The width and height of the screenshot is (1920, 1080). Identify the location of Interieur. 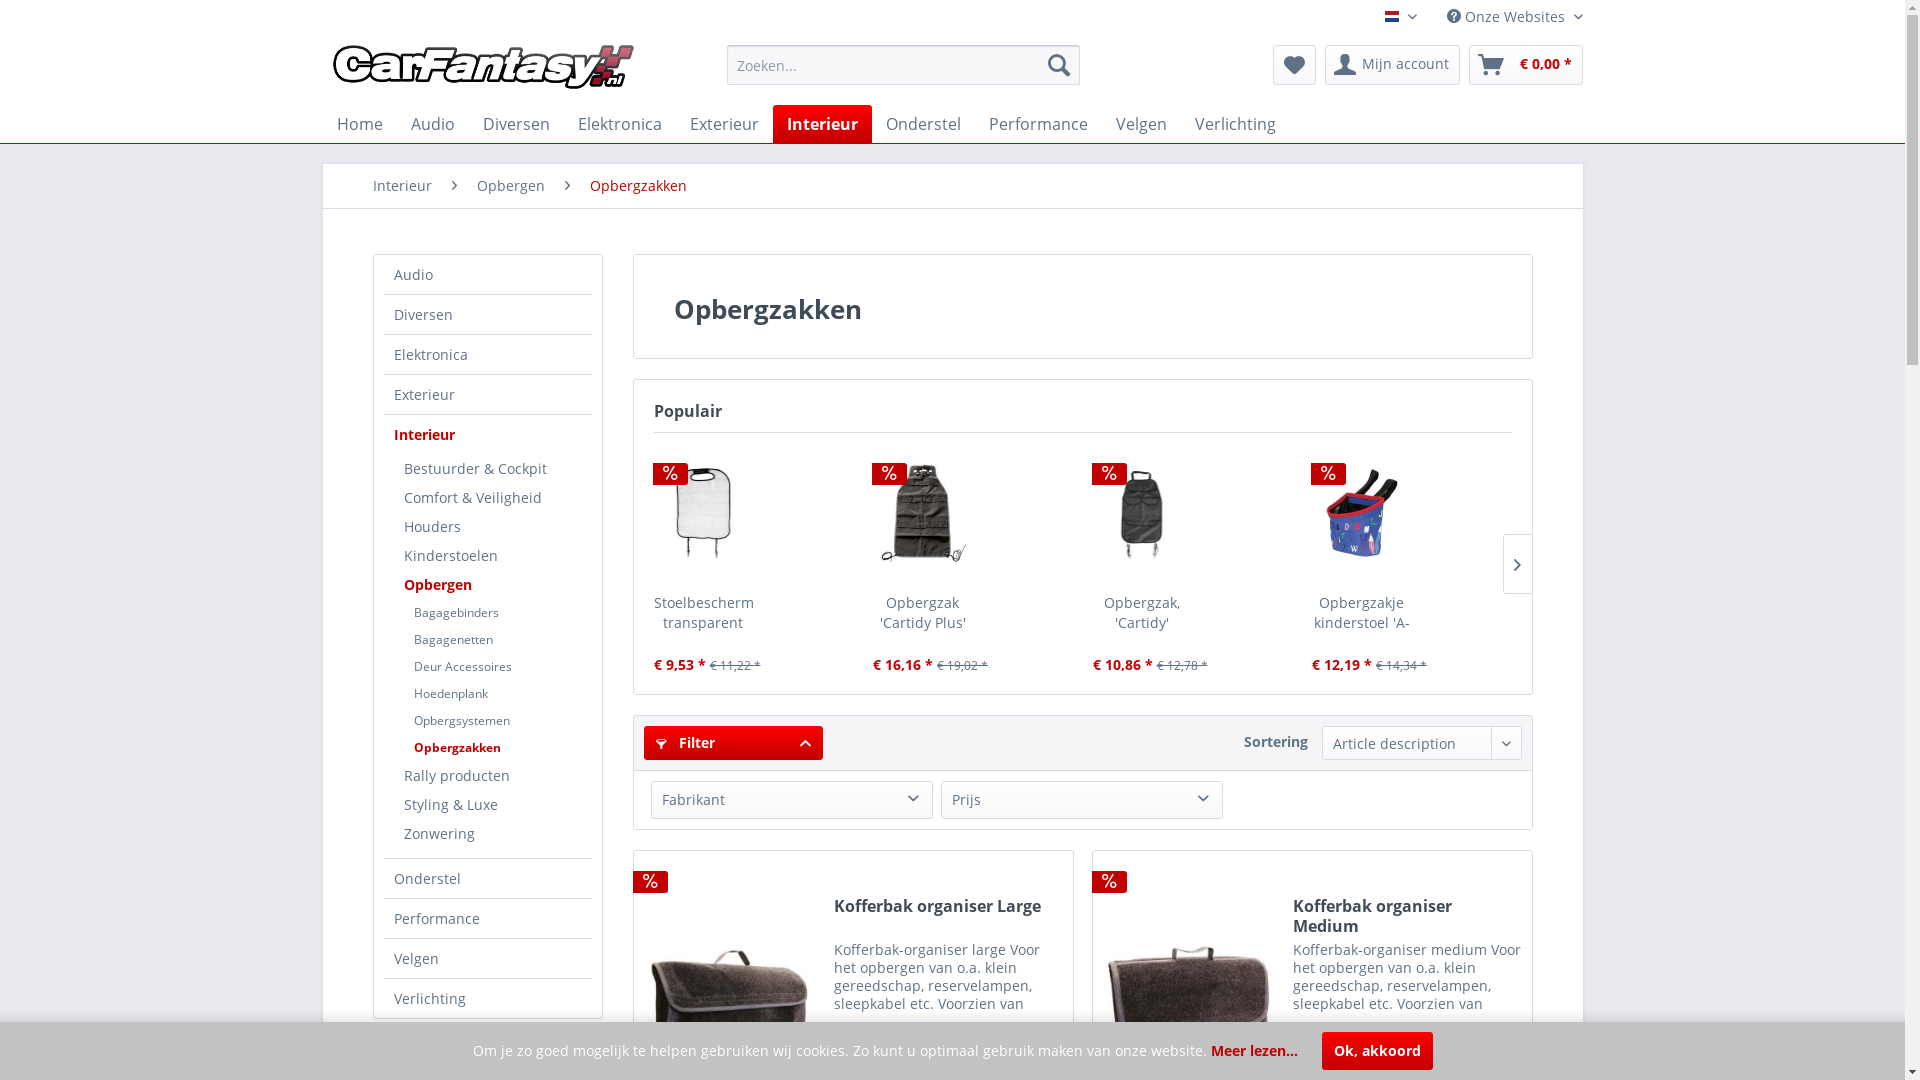
(402, 186).